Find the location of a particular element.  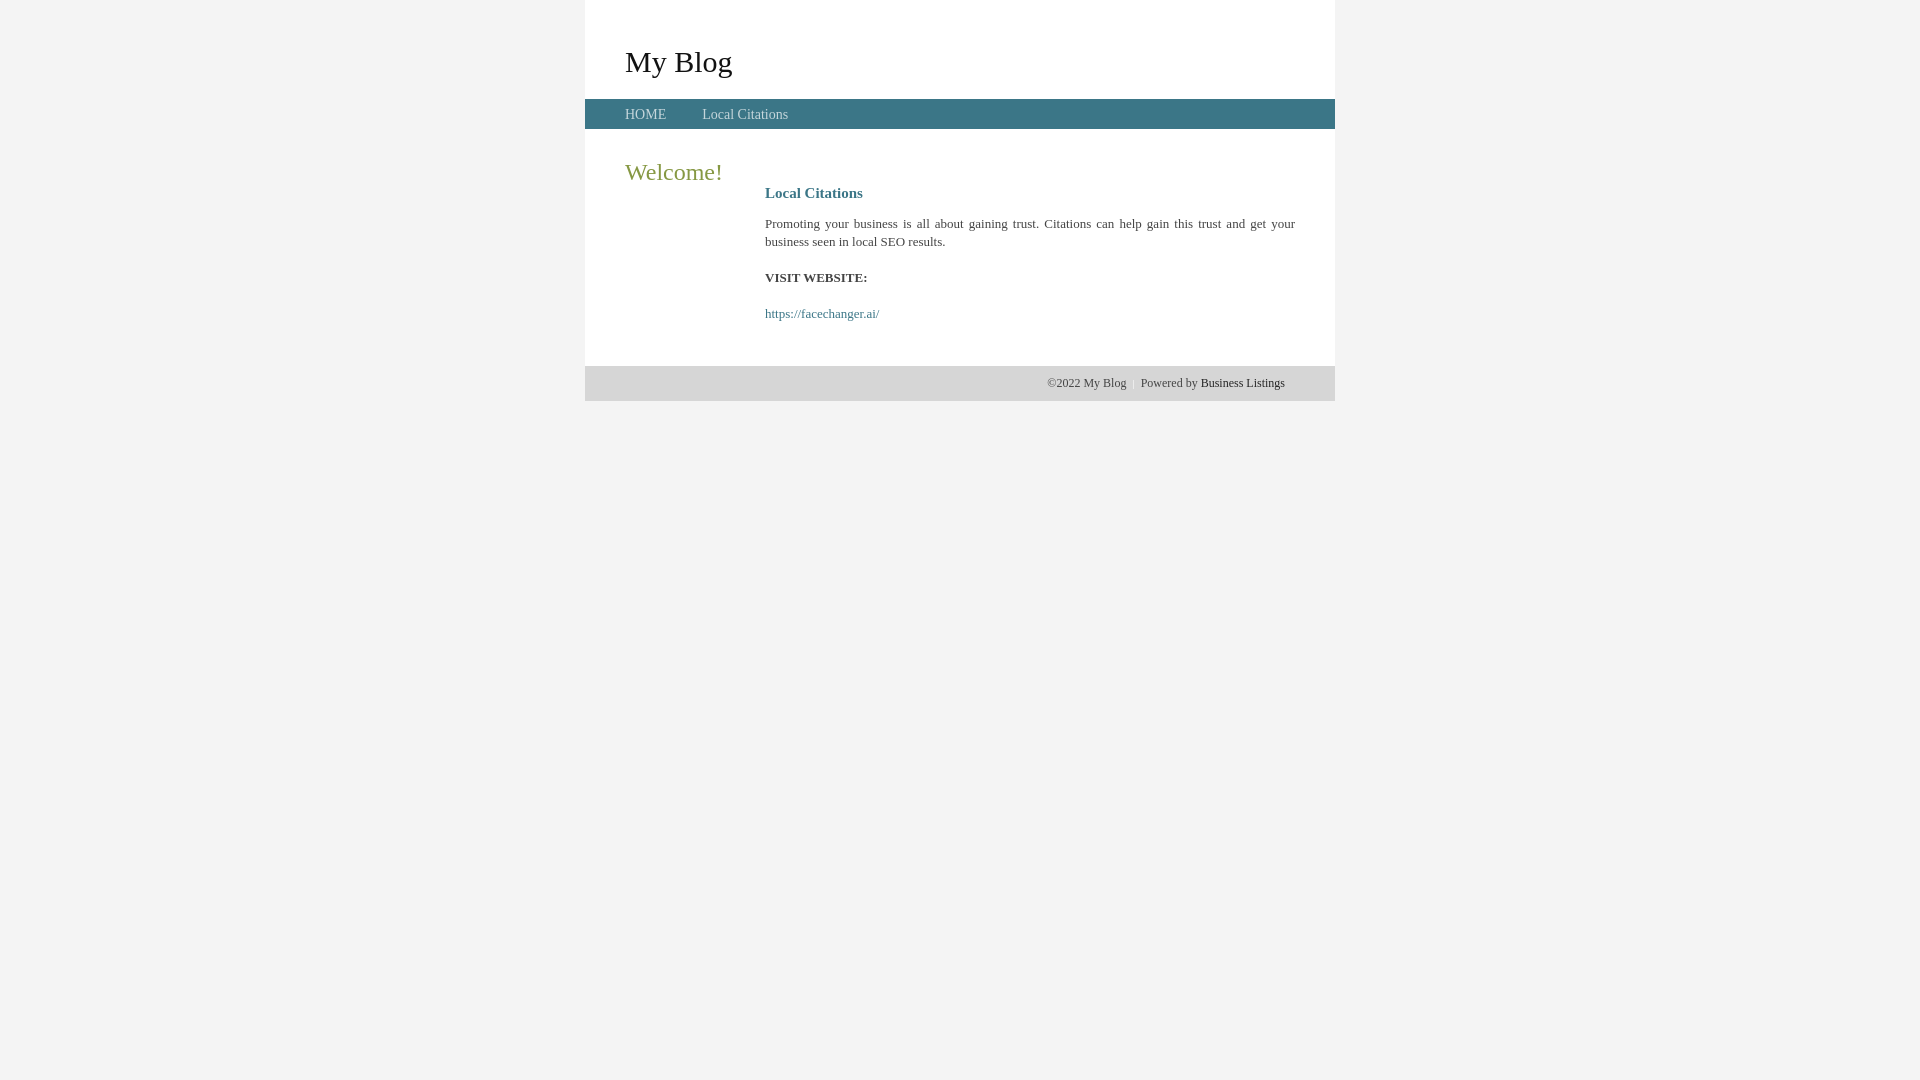

HOME is located at coordinates (646, 114).